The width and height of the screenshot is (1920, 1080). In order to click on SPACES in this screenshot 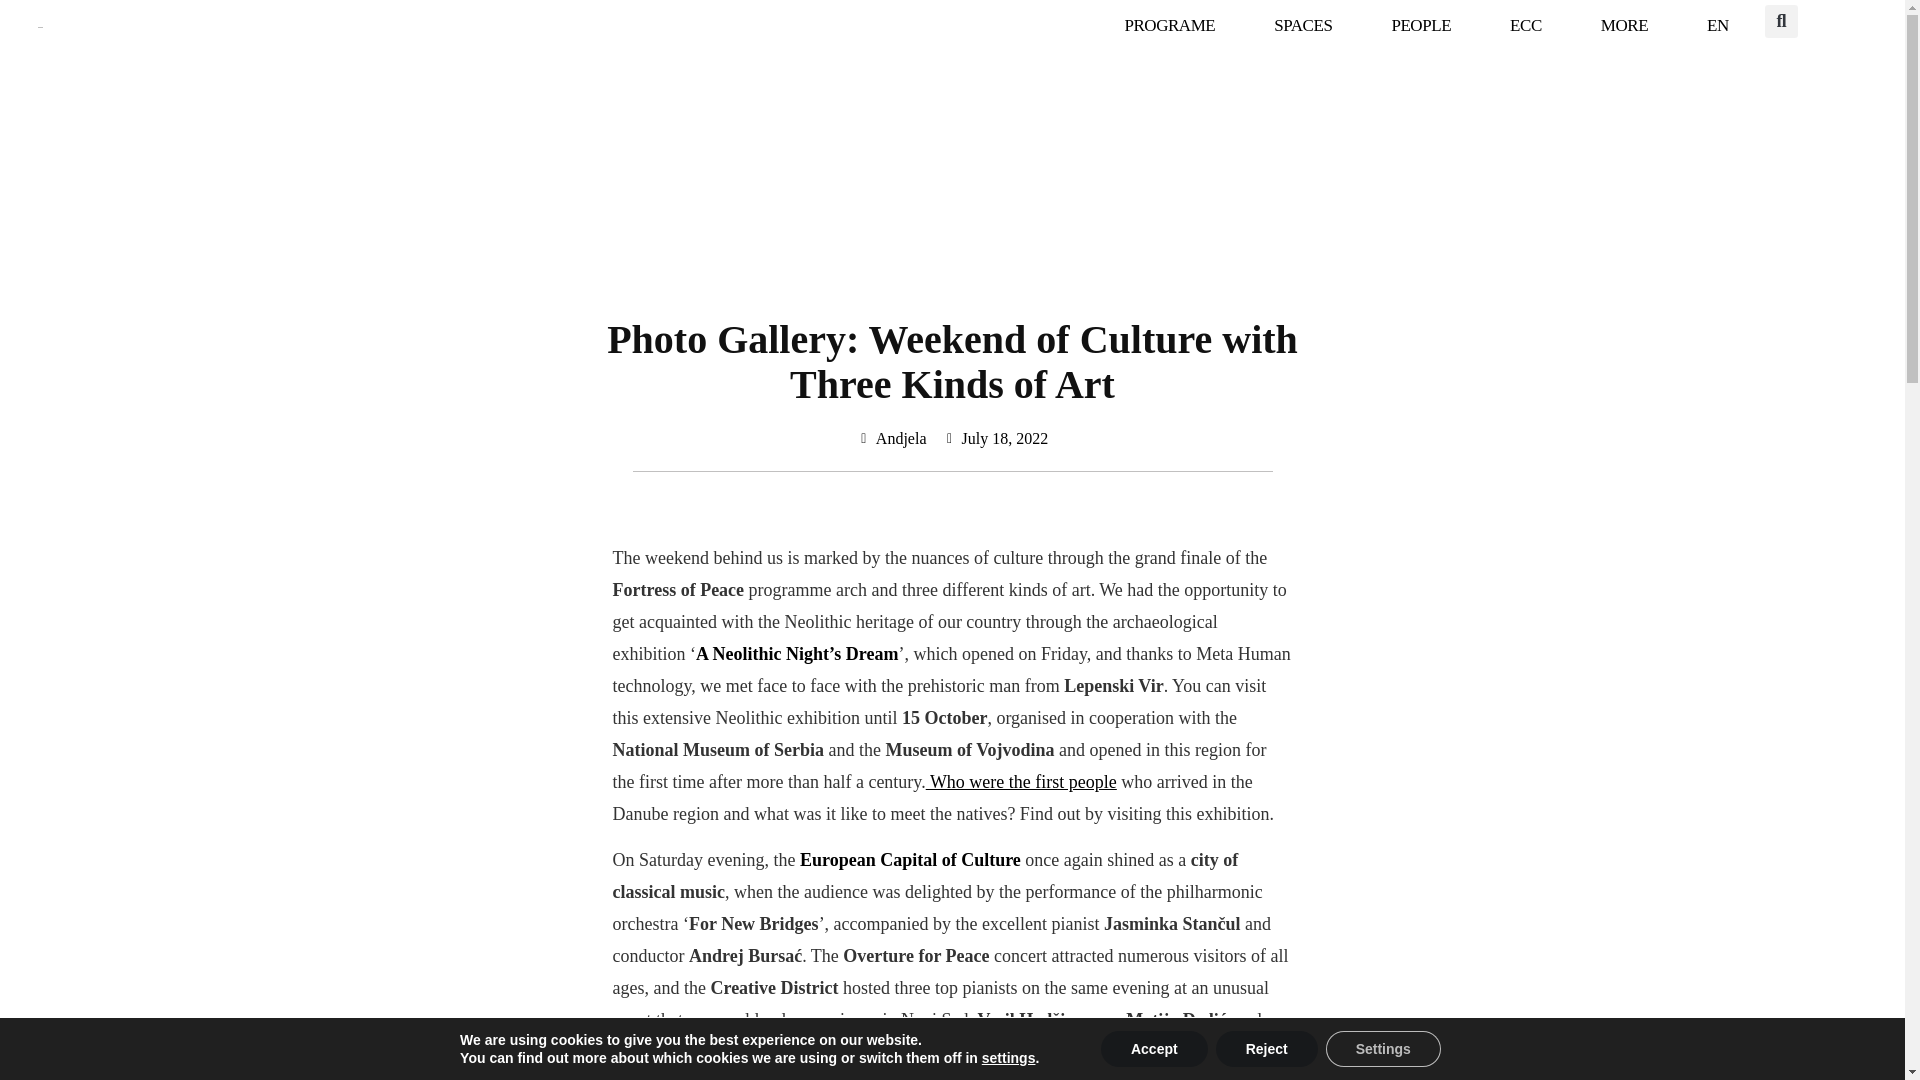, I will do `click(1302, 26)`.